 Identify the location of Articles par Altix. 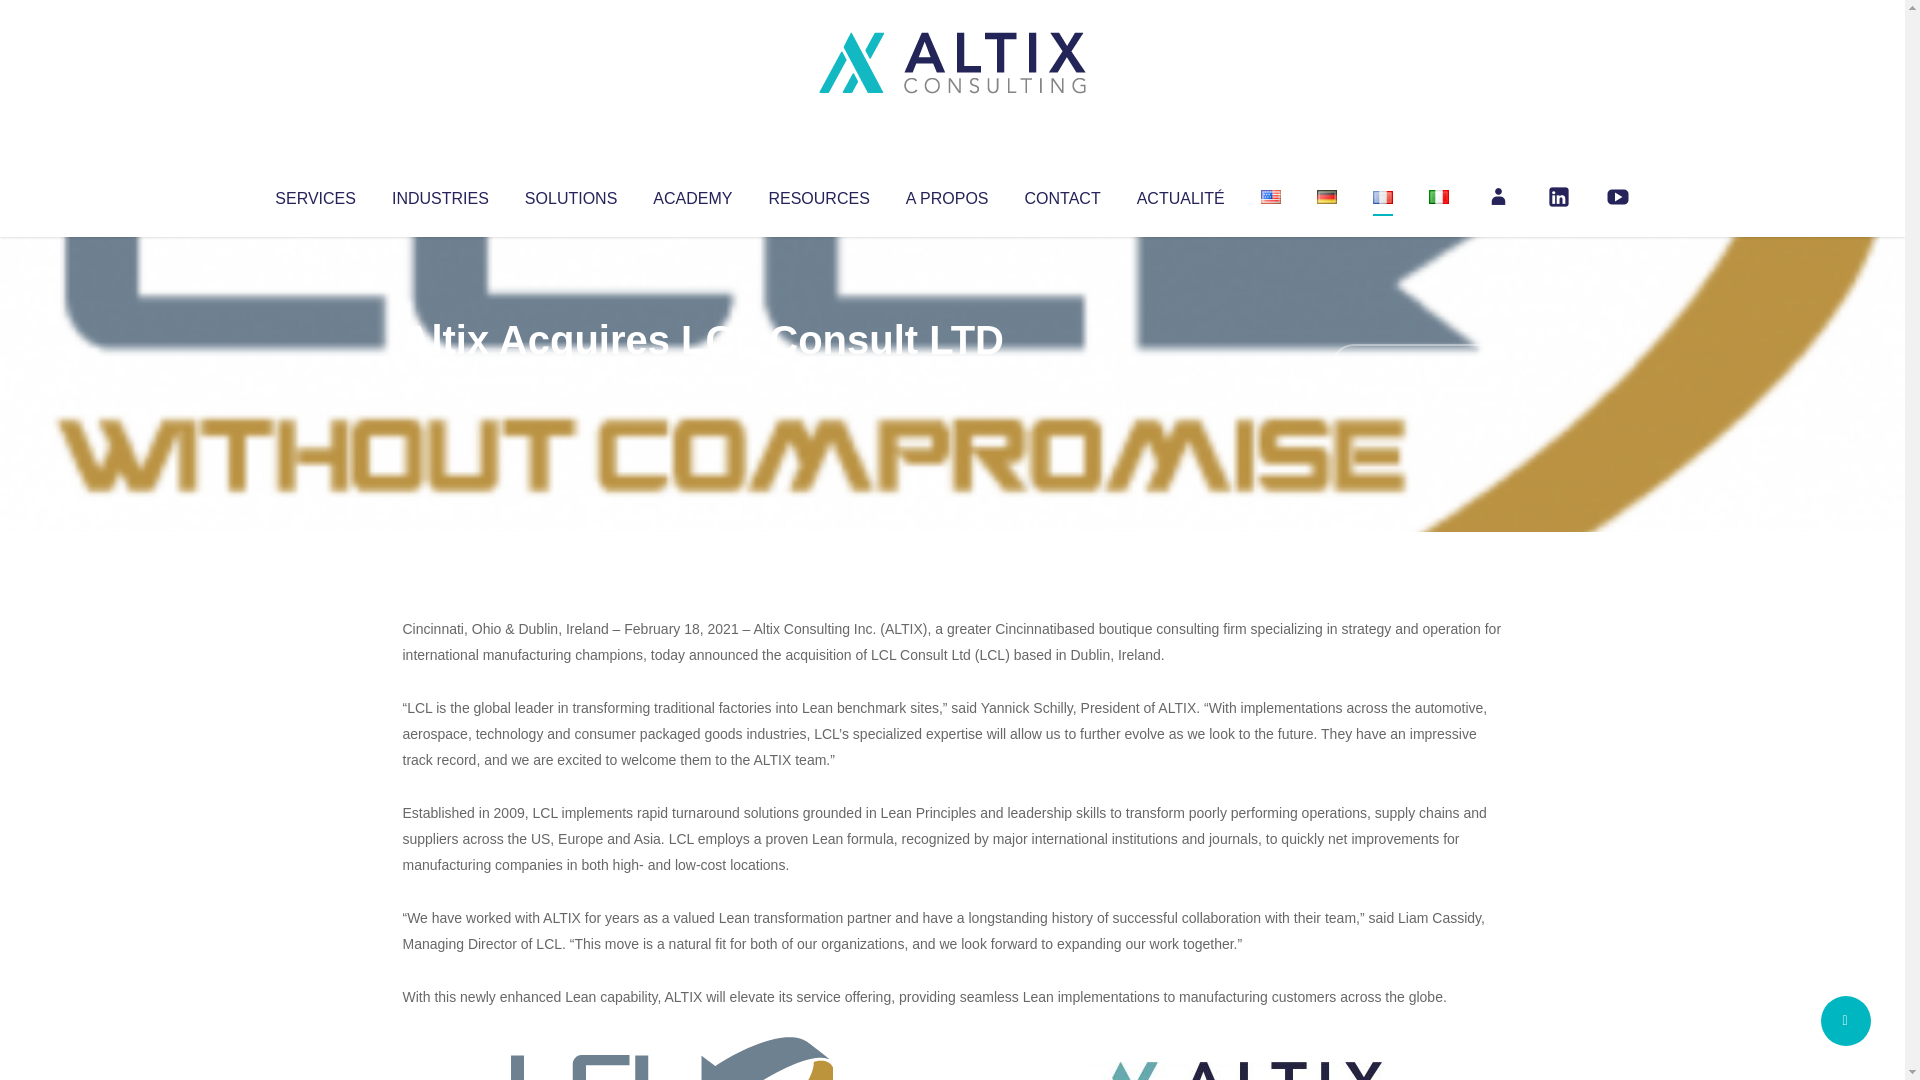
(440, 380).